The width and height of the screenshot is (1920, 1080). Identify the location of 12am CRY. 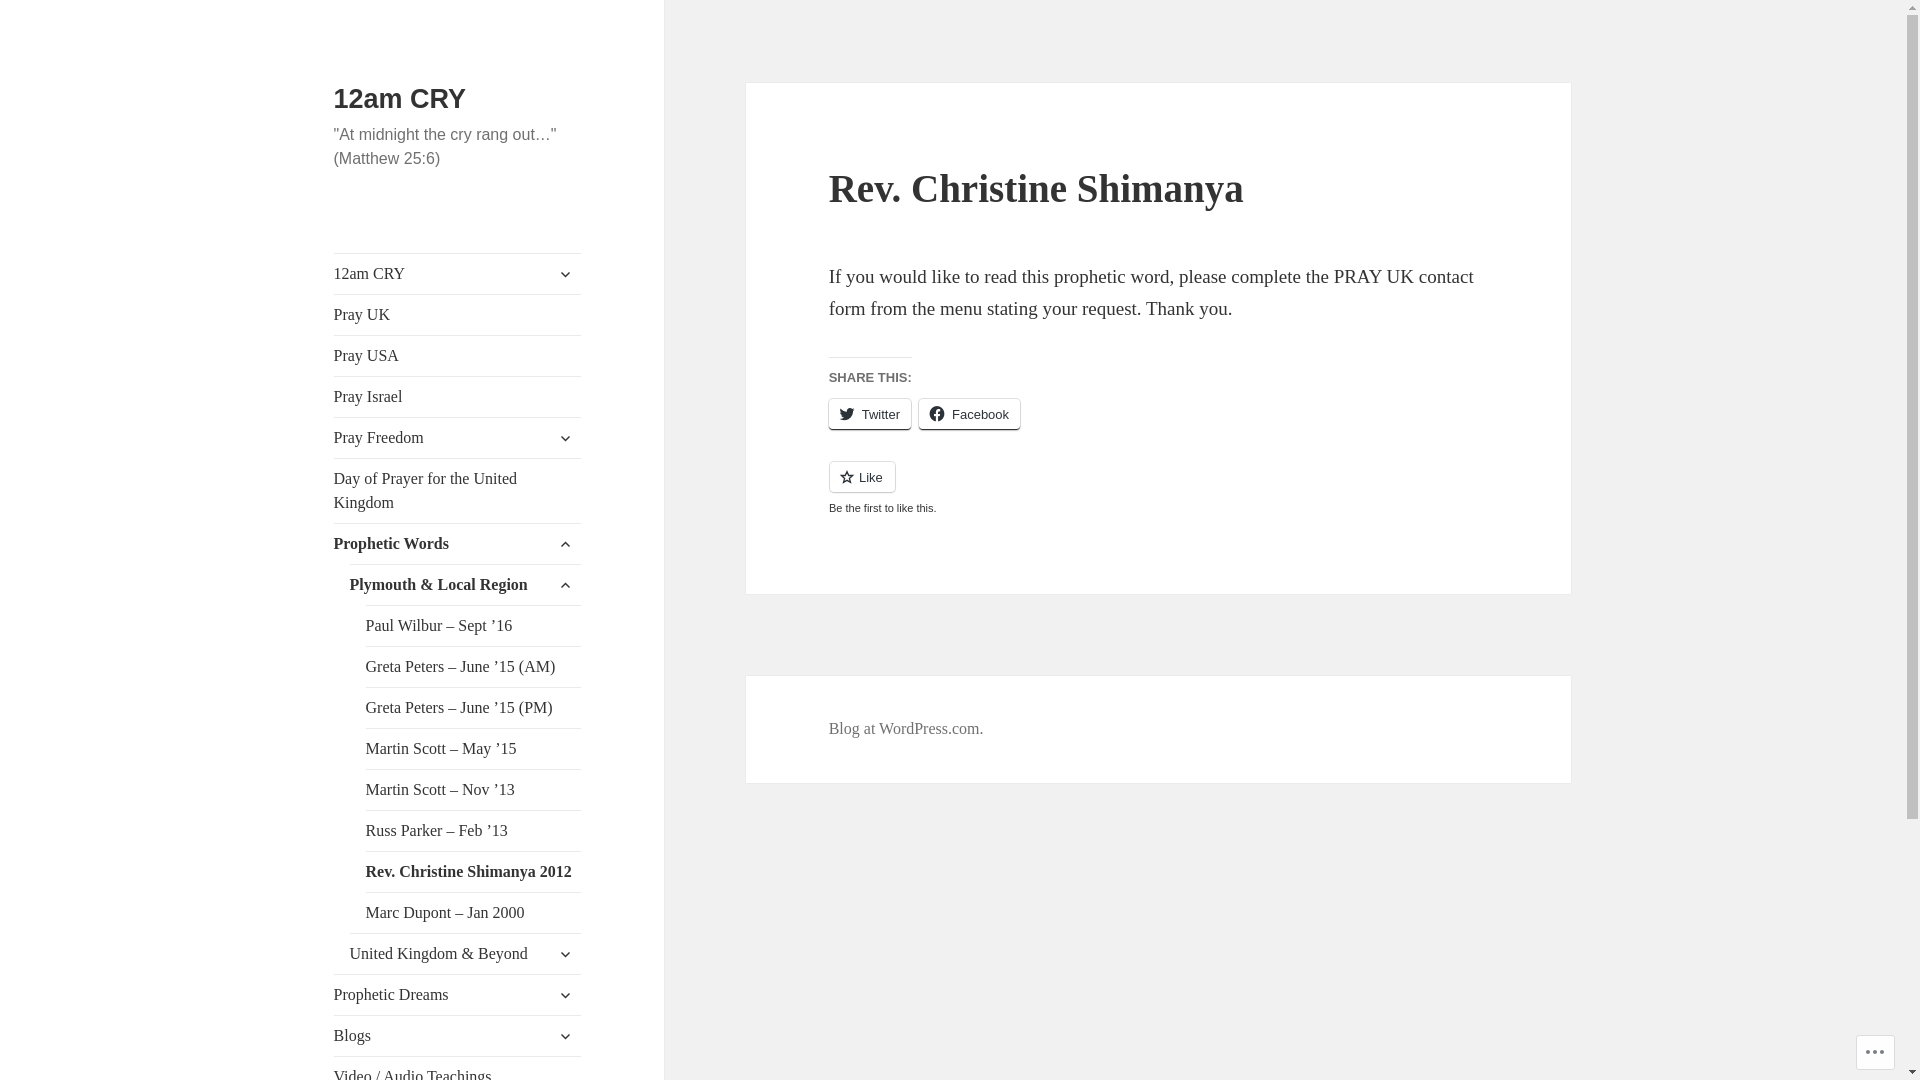
(458, 274).